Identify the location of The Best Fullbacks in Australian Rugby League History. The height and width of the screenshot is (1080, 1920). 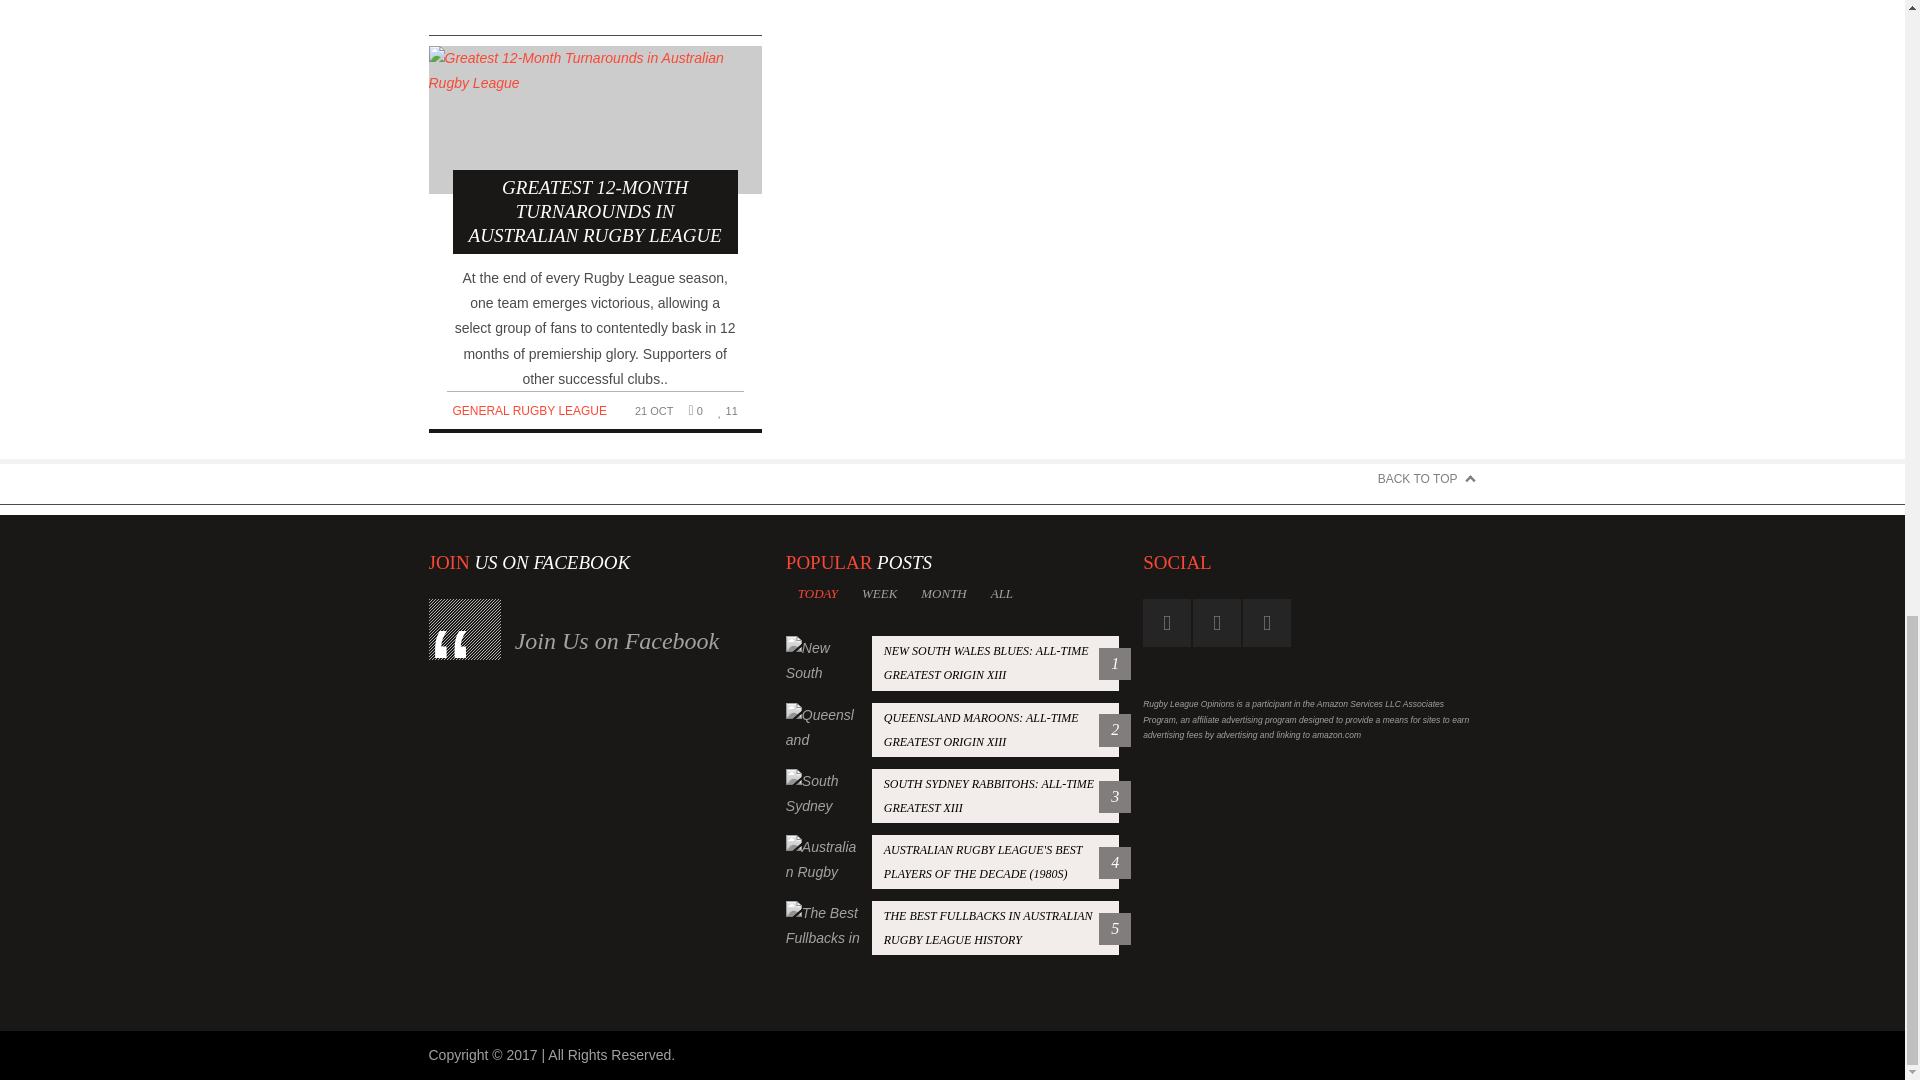
(952, 730).